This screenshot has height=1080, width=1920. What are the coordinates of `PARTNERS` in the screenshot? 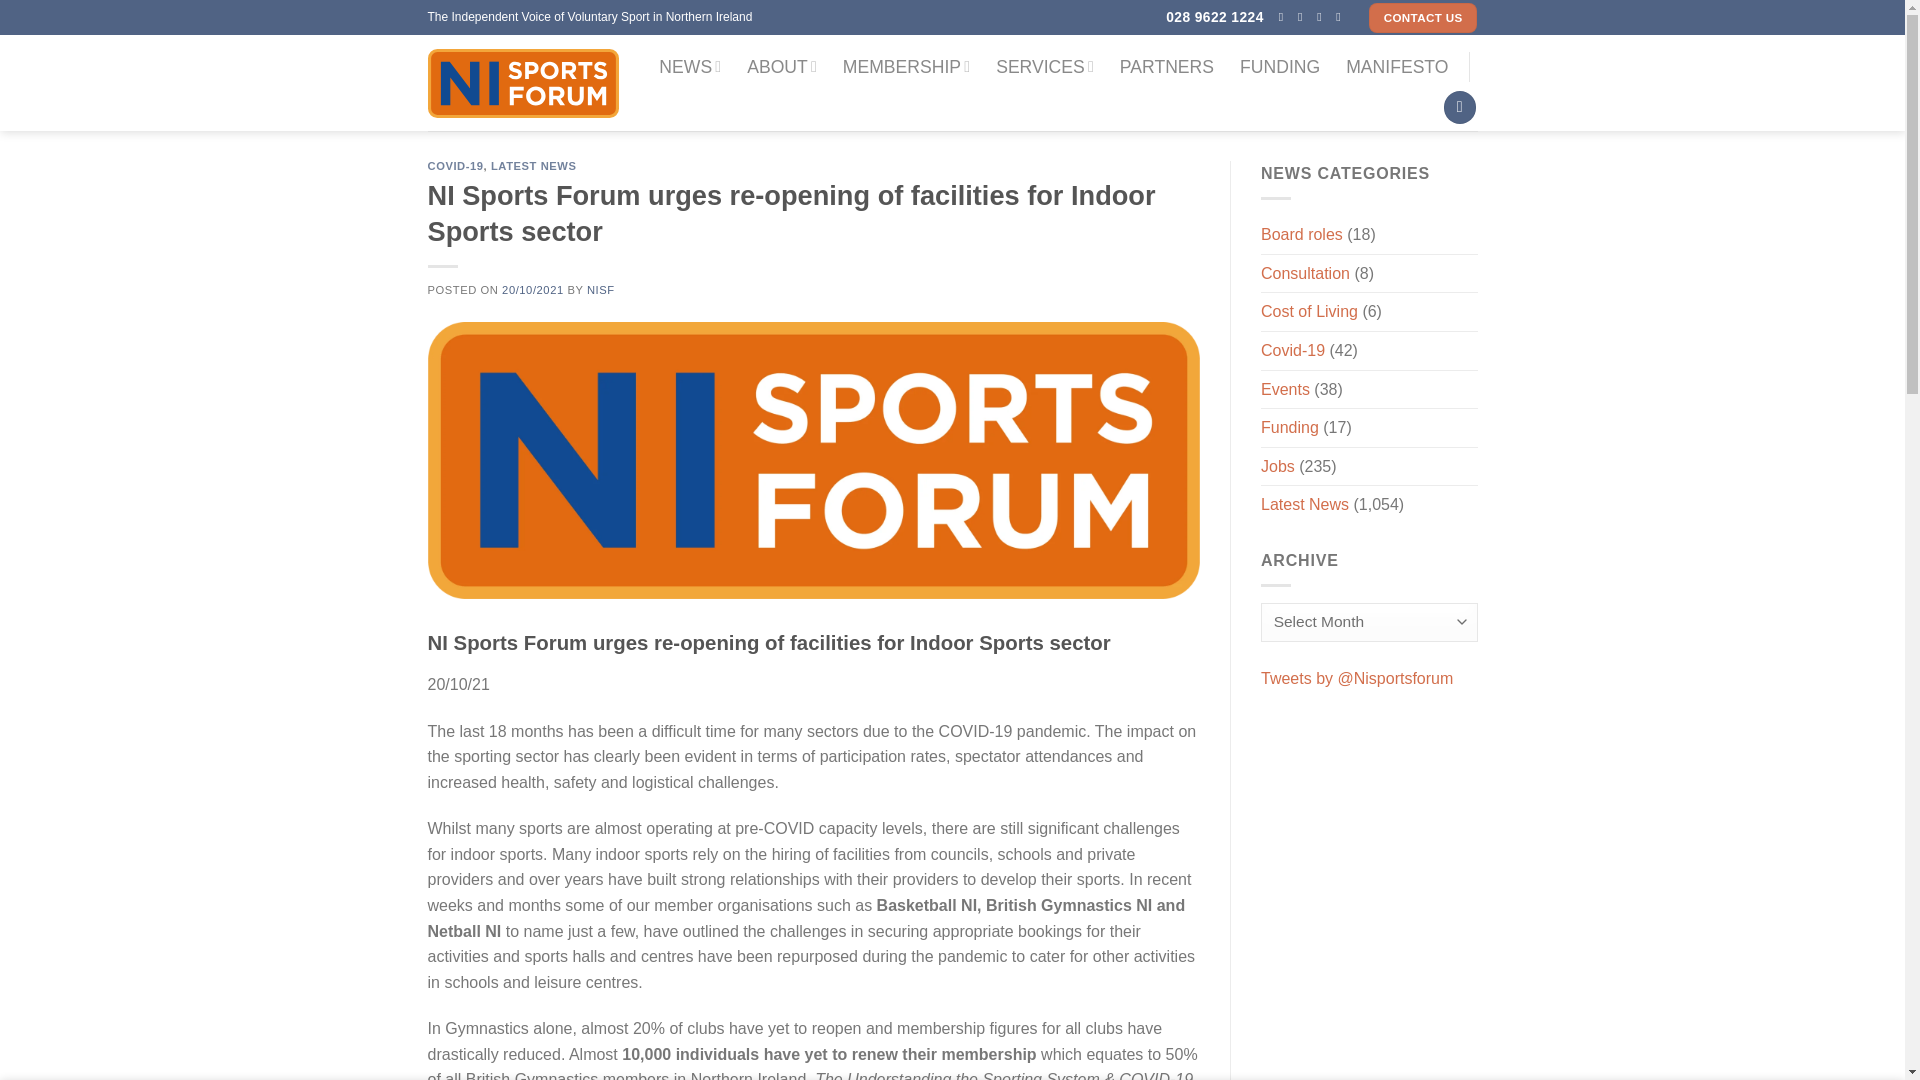 It's located at (1166, 66).